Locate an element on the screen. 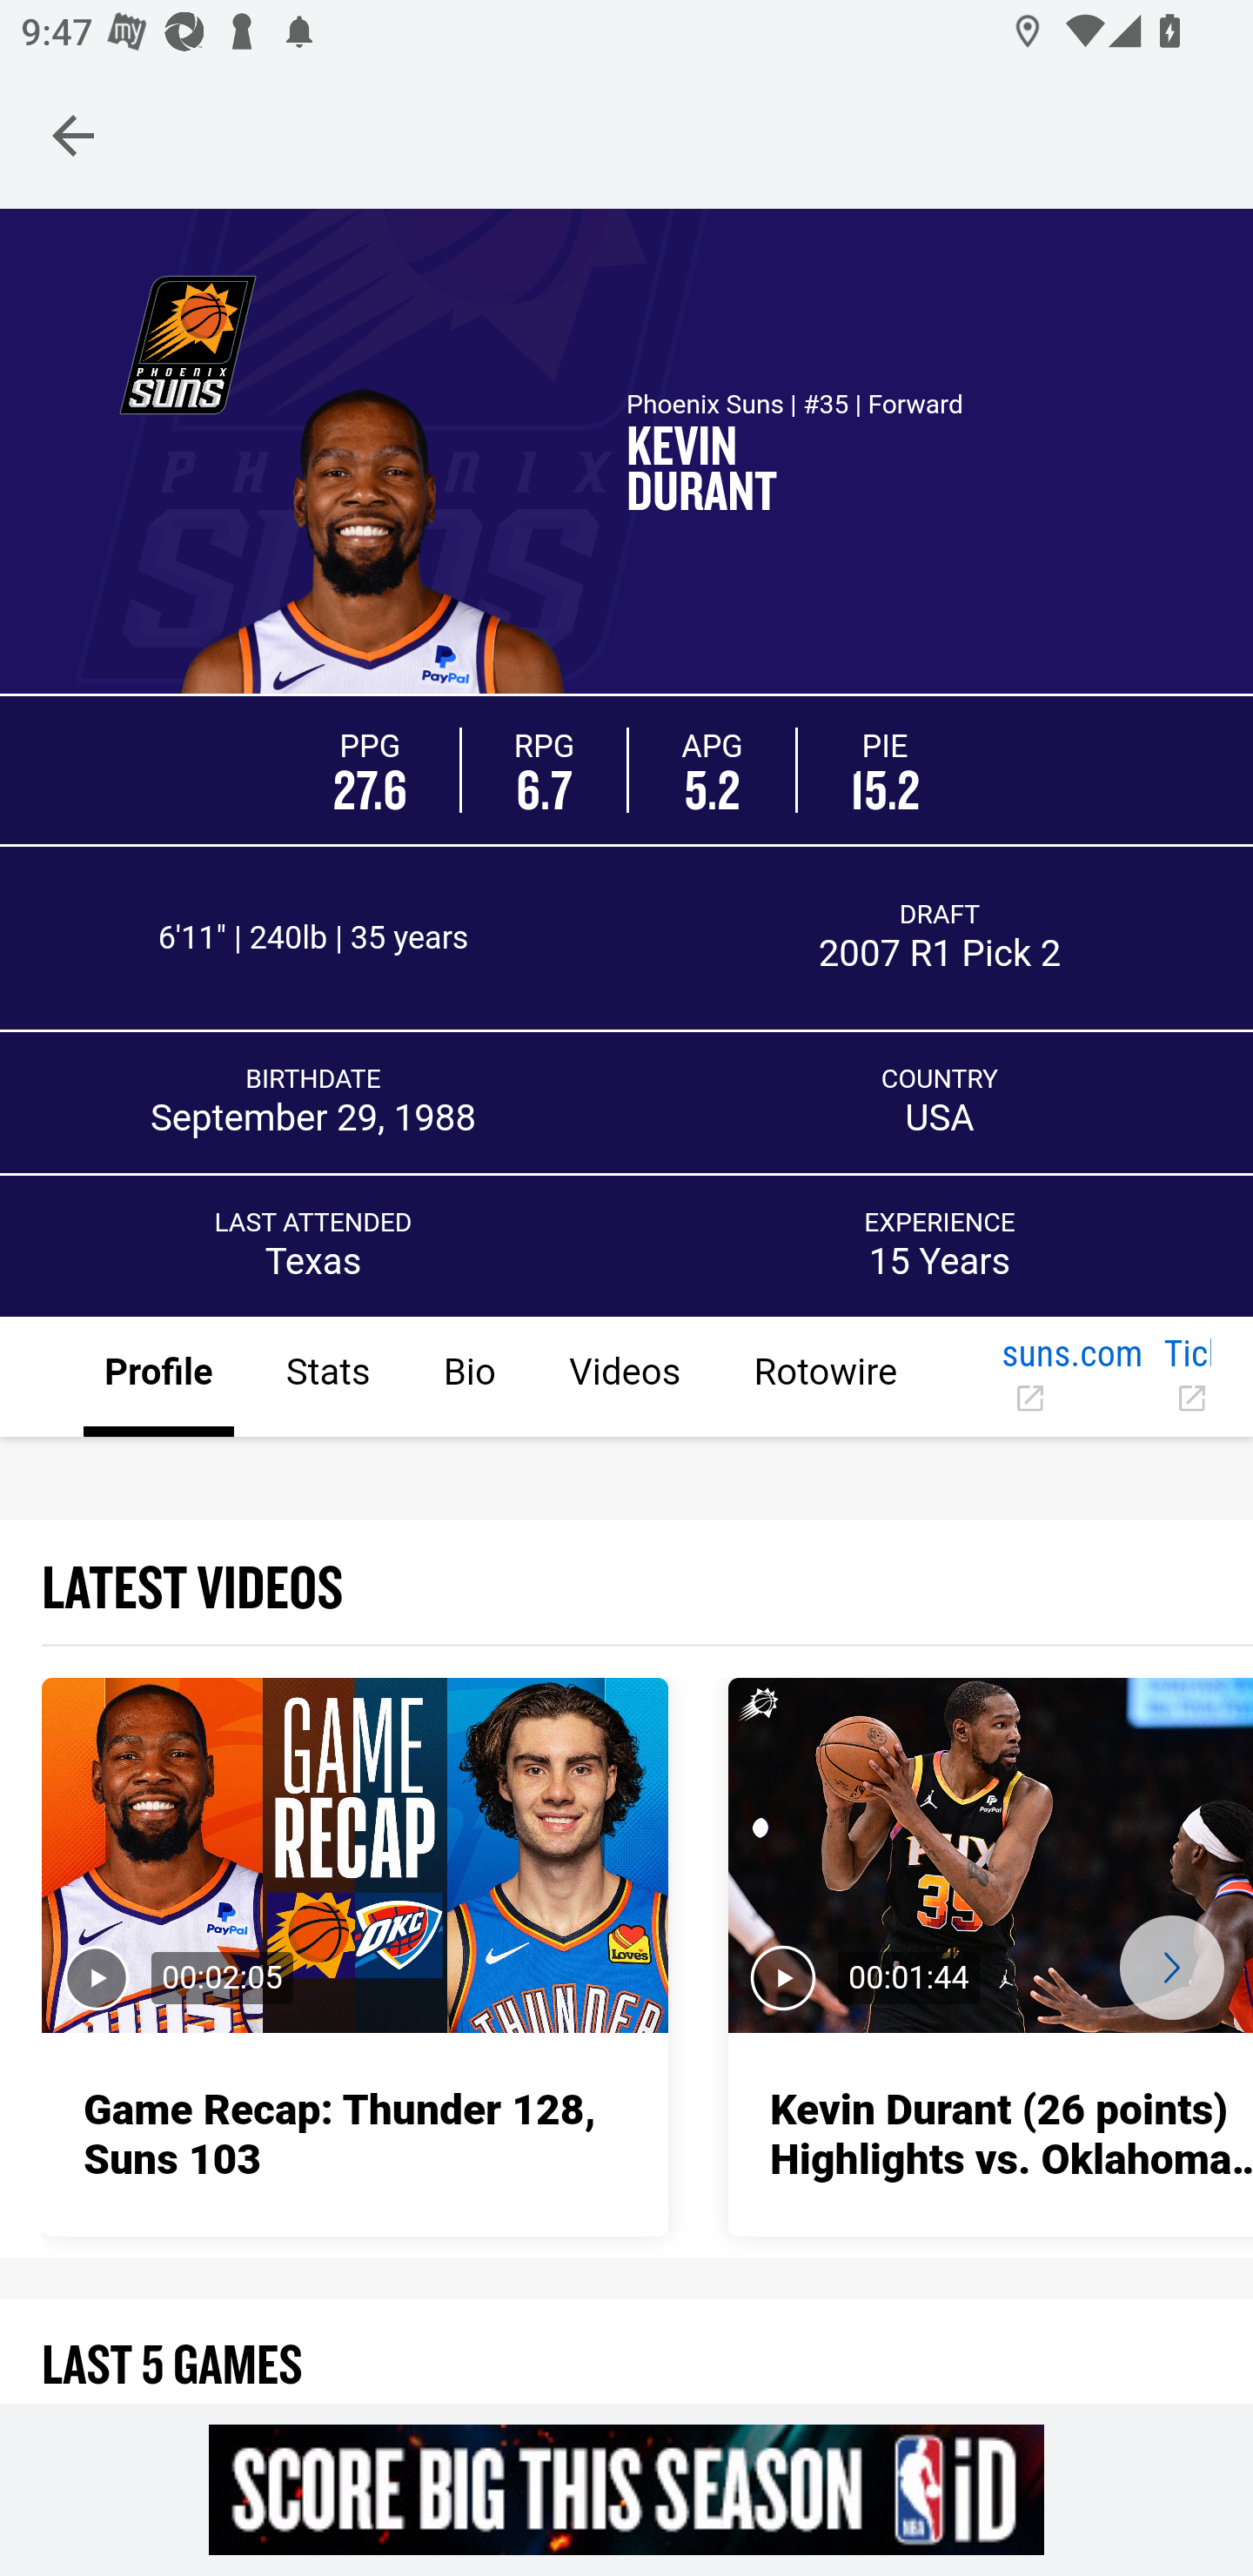 Image resolution: width=1253 pixels, height=2576 pixels. suns.com is located at coordinates (1071, 1378).